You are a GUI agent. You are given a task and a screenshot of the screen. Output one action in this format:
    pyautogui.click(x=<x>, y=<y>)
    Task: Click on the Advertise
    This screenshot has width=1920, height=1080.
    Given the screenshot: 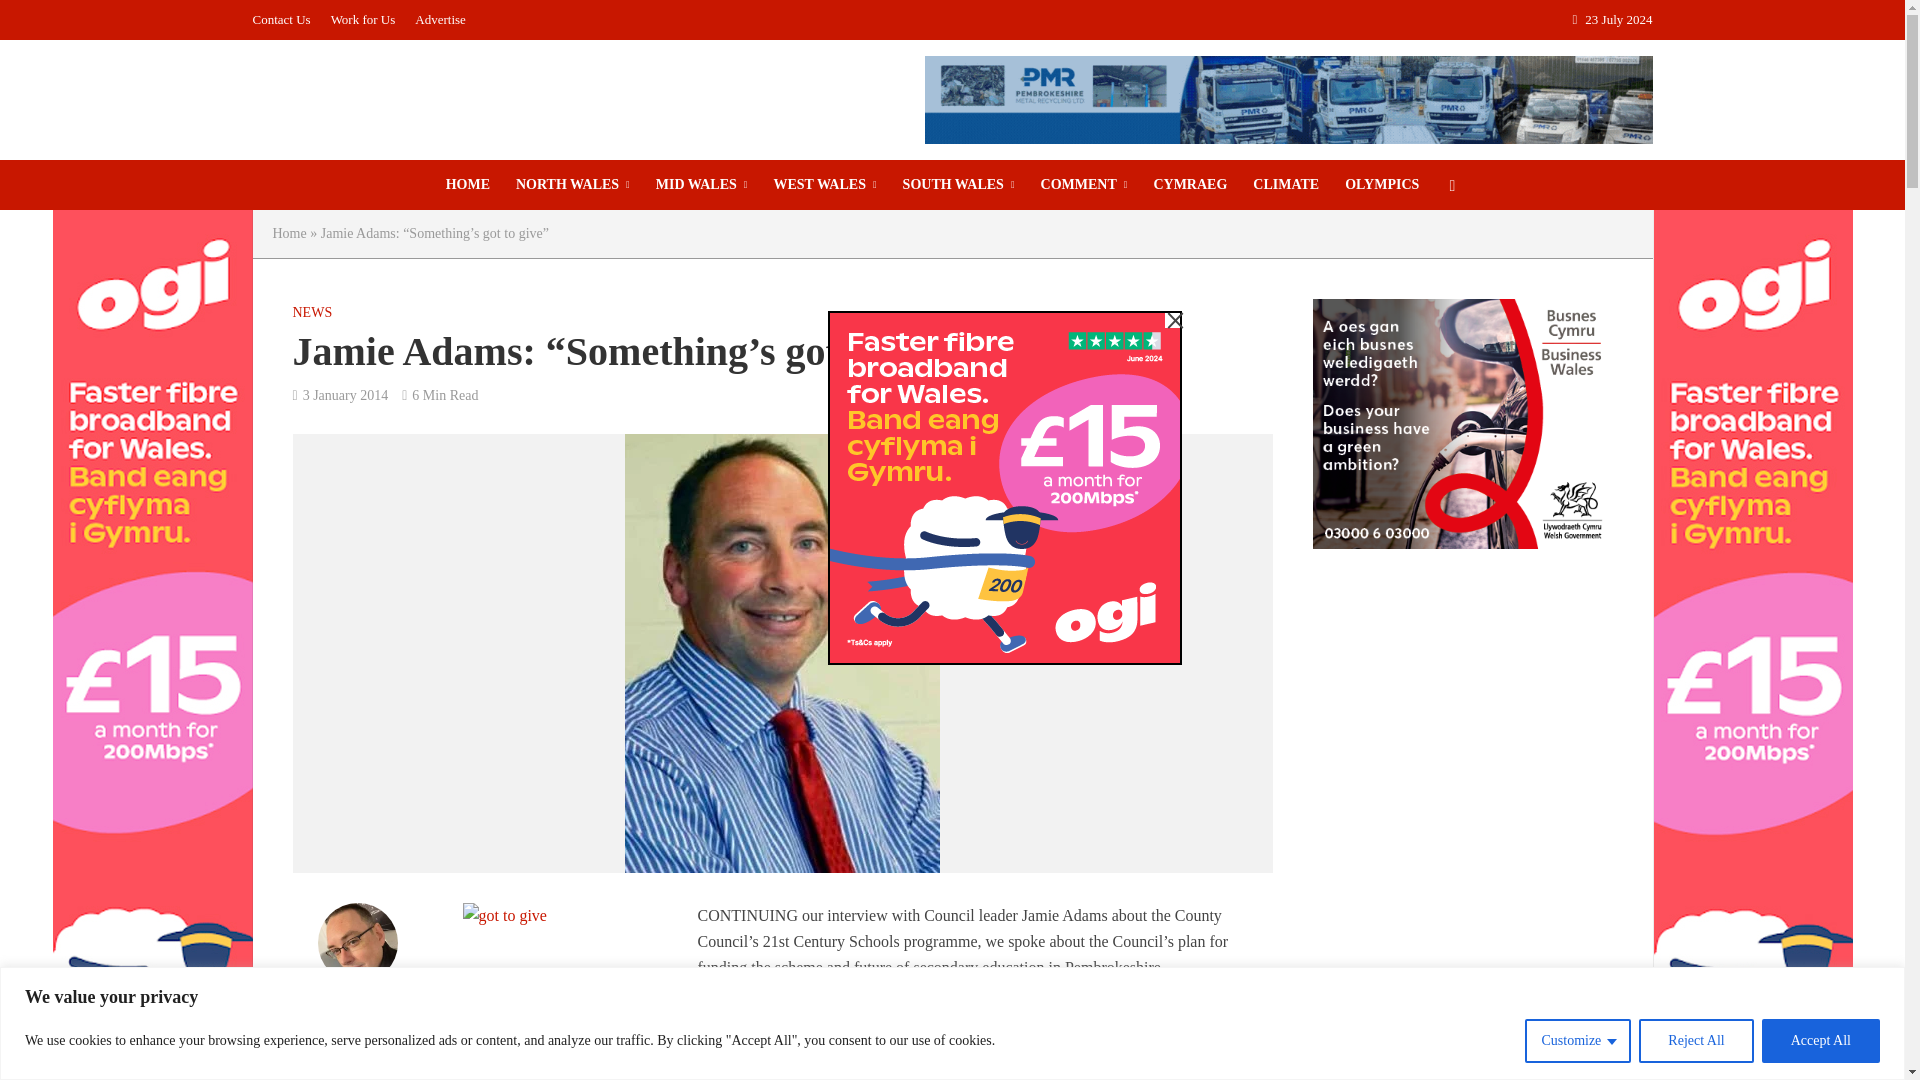 What is the action you would take?
    pyautogui.click(x=440, y=20)
    